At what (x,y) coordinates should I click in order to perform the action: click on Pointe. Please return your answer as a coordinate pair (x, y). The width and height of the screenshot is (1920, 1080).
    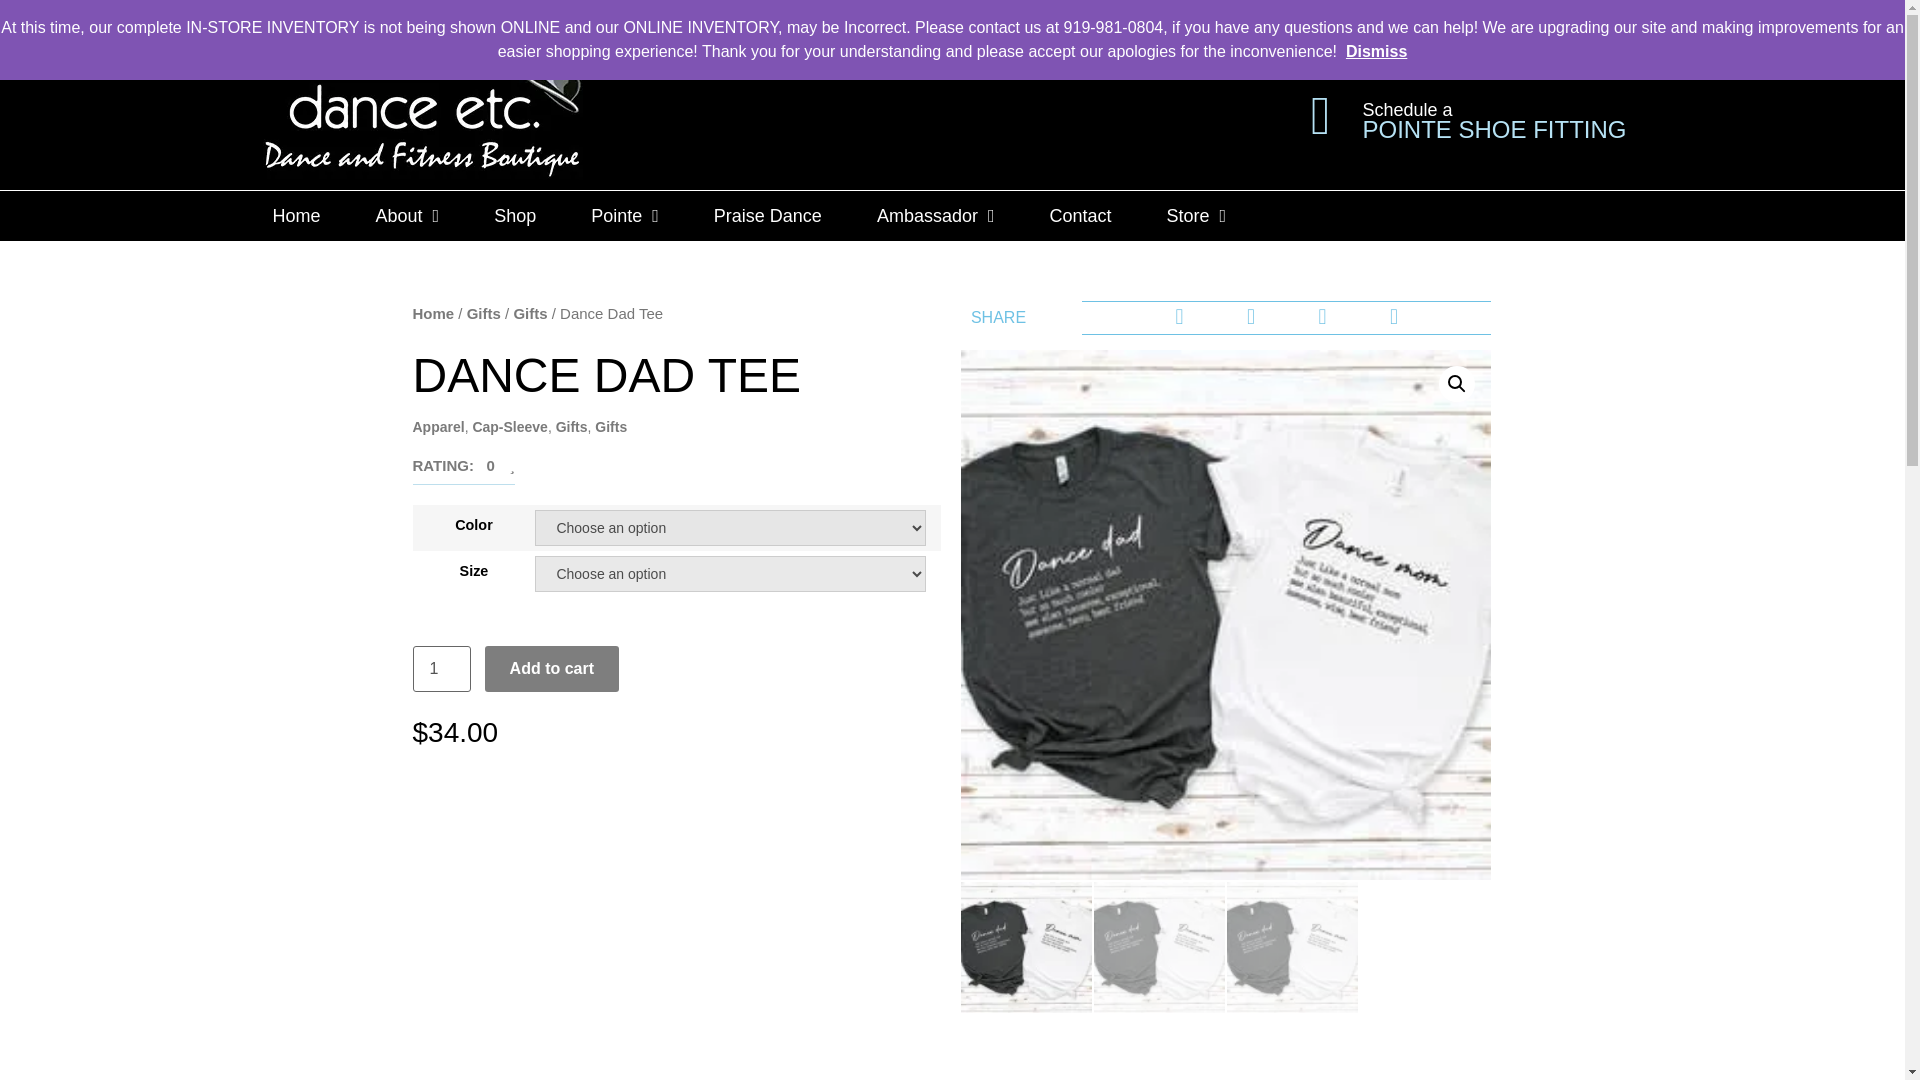
    Looking at the image, I should click on (624, 216).